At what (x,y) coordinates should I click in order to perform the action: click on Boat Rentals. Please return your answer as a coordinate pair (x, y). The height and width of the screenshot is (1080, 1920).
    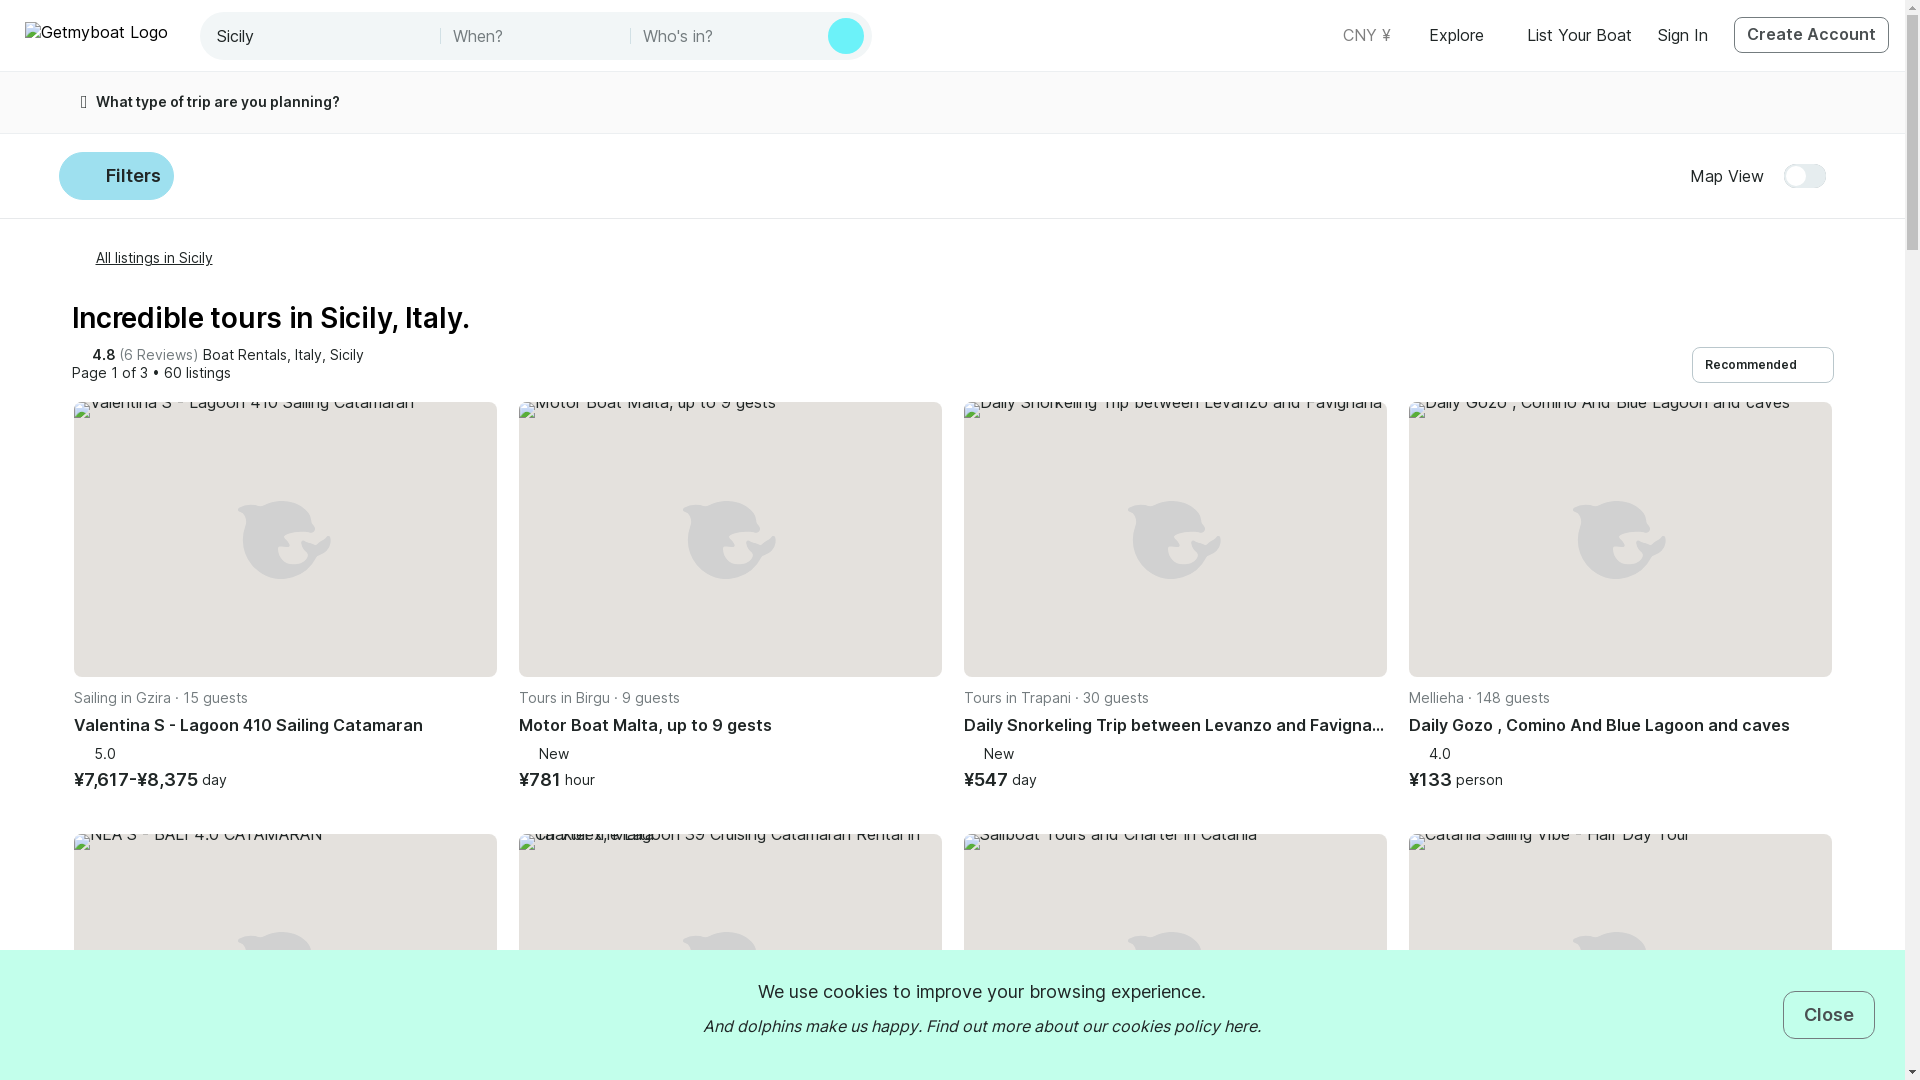
    Looking at the image, I should click on (244, 355).